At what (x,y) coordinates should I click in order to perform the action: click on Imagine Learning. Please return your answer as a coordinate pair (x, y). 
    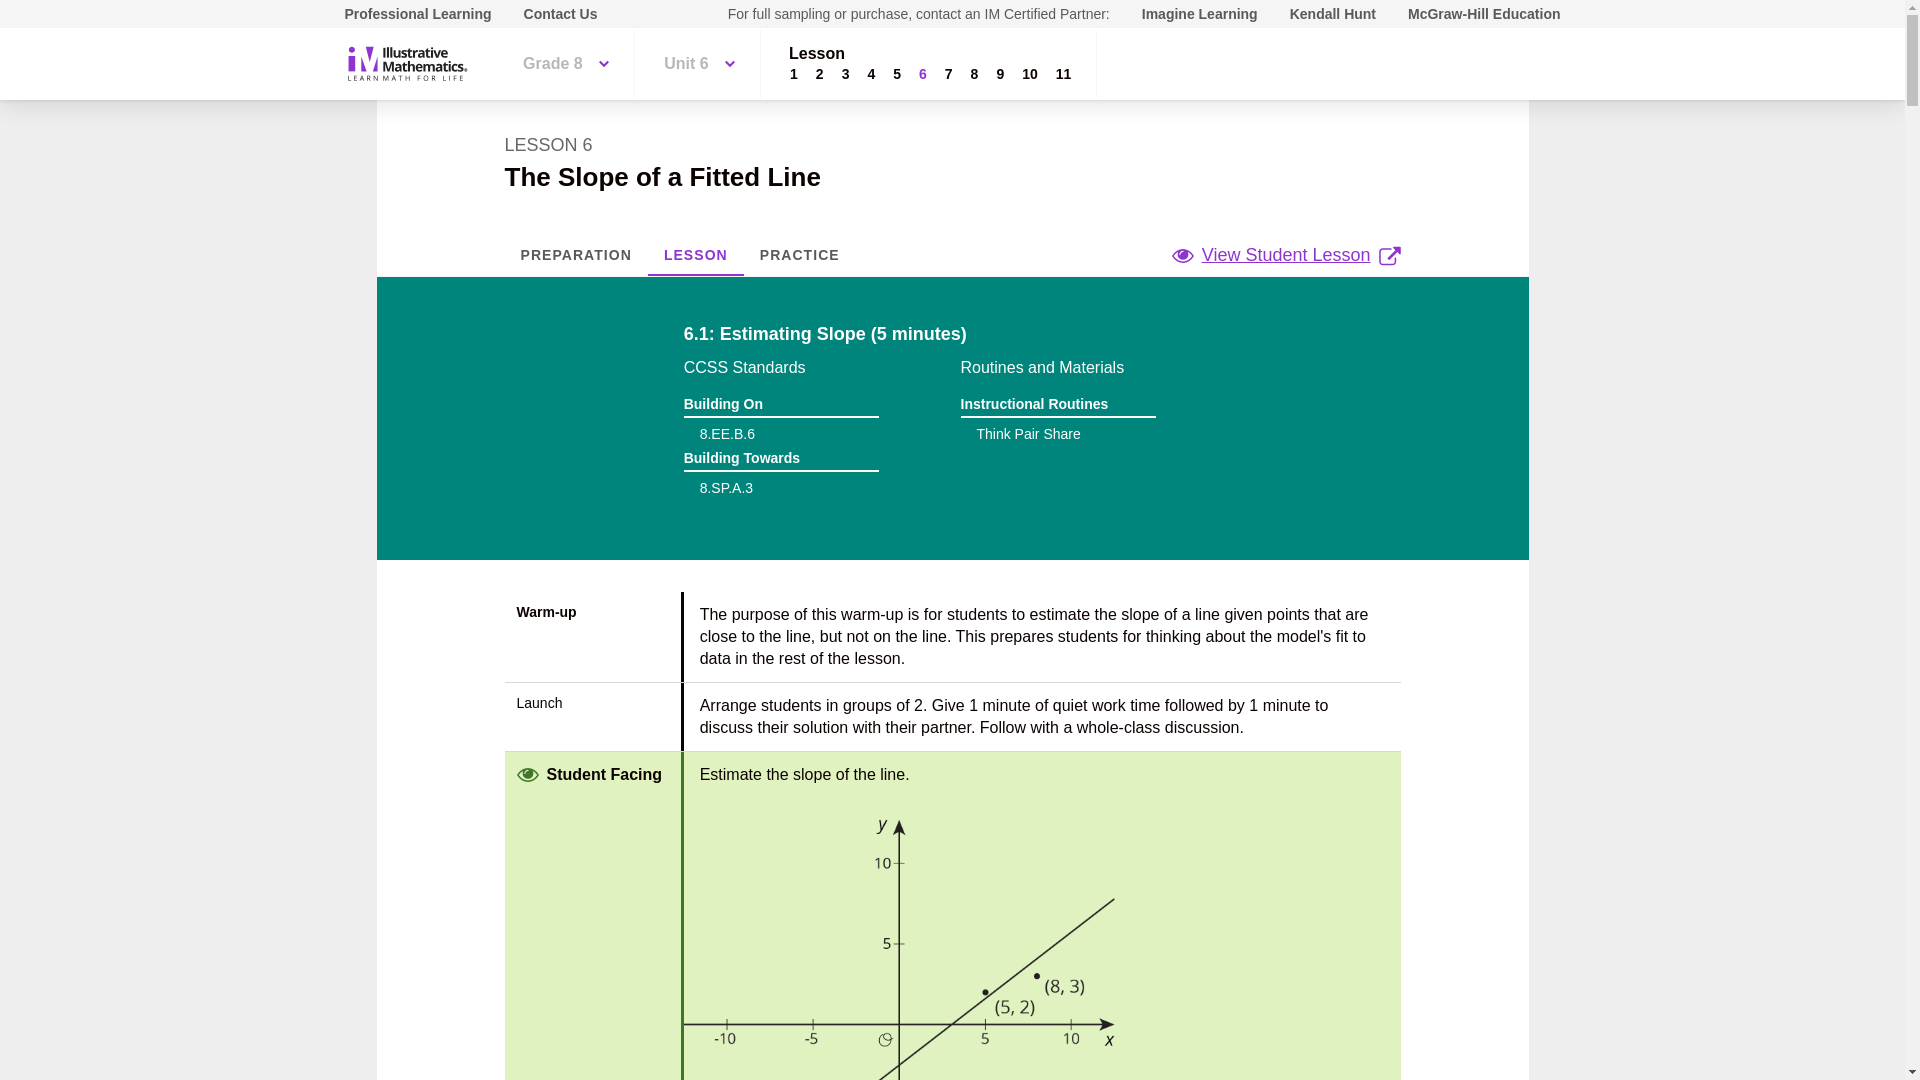
    Looking at the image, I should click on (1200, 14).